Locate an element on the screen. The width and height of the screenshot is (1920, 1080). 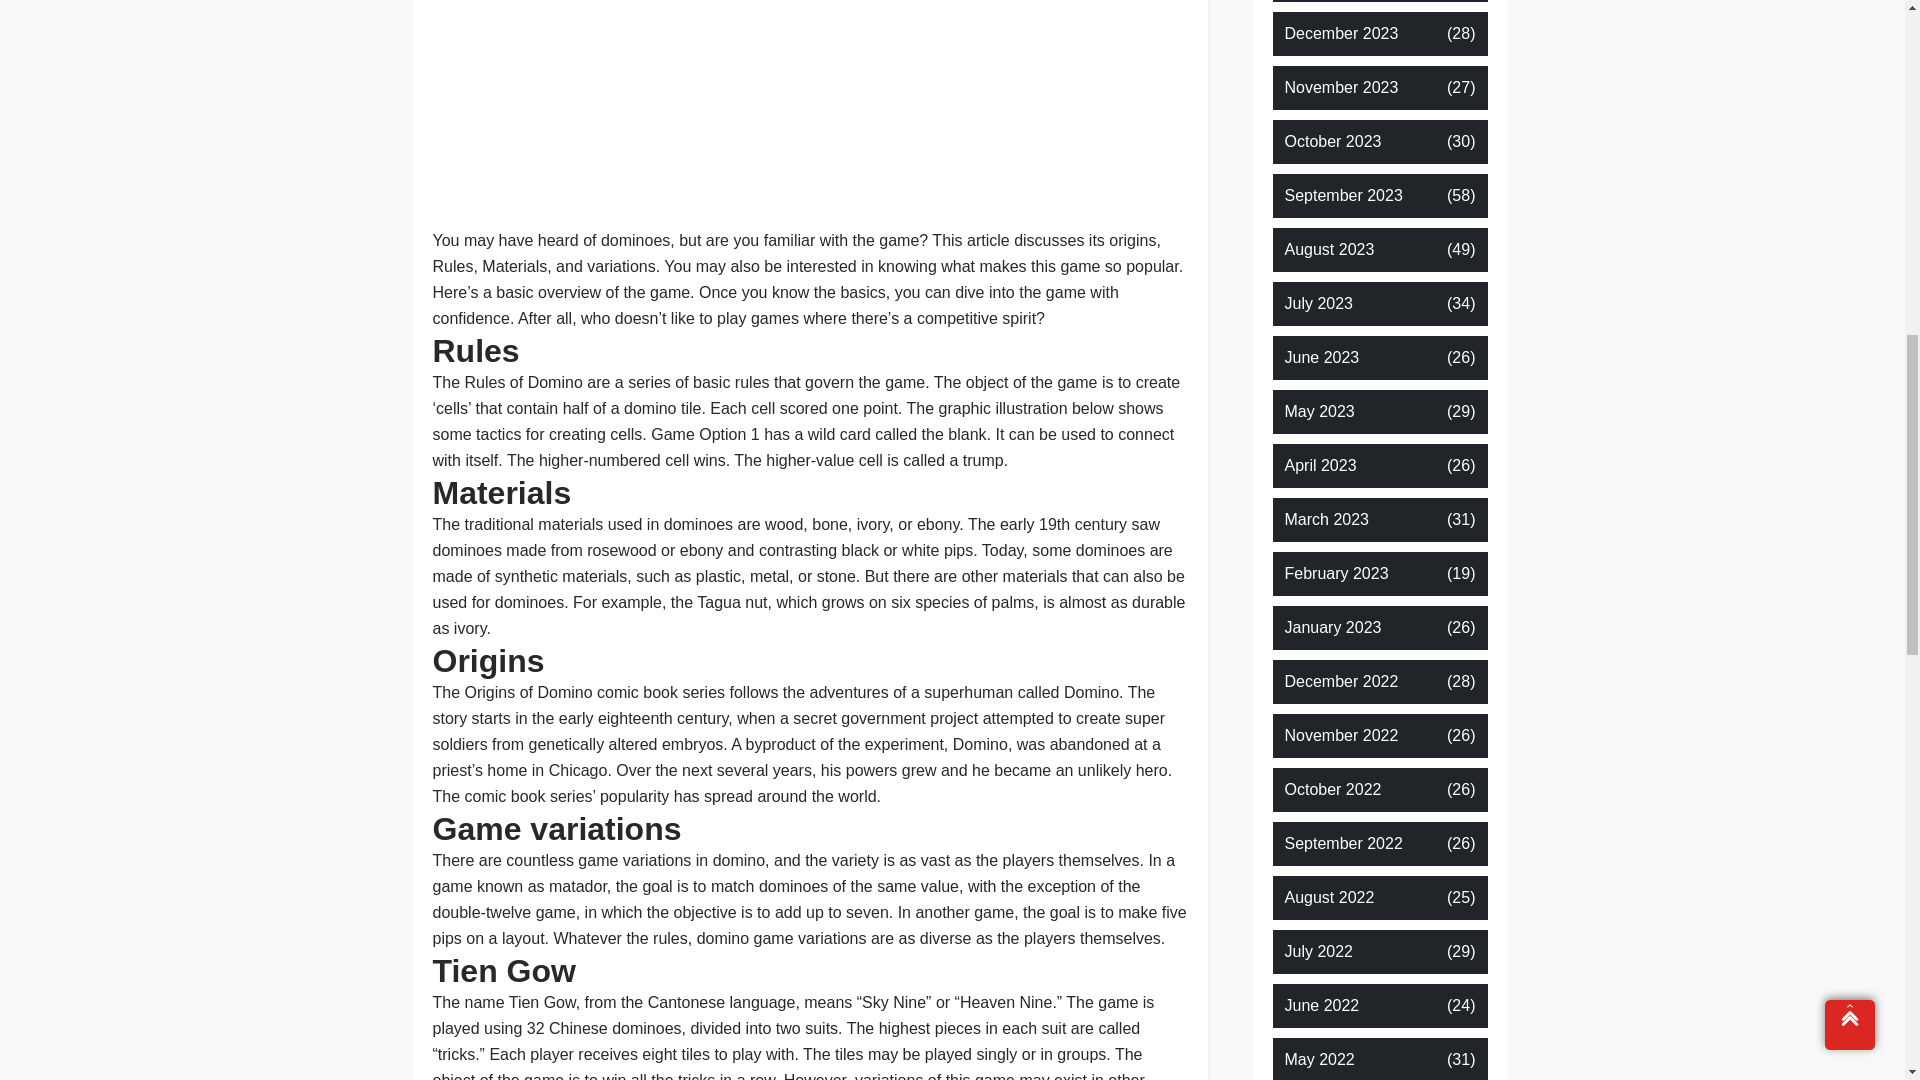
August 2023 is located at coordinates (1329, 250).